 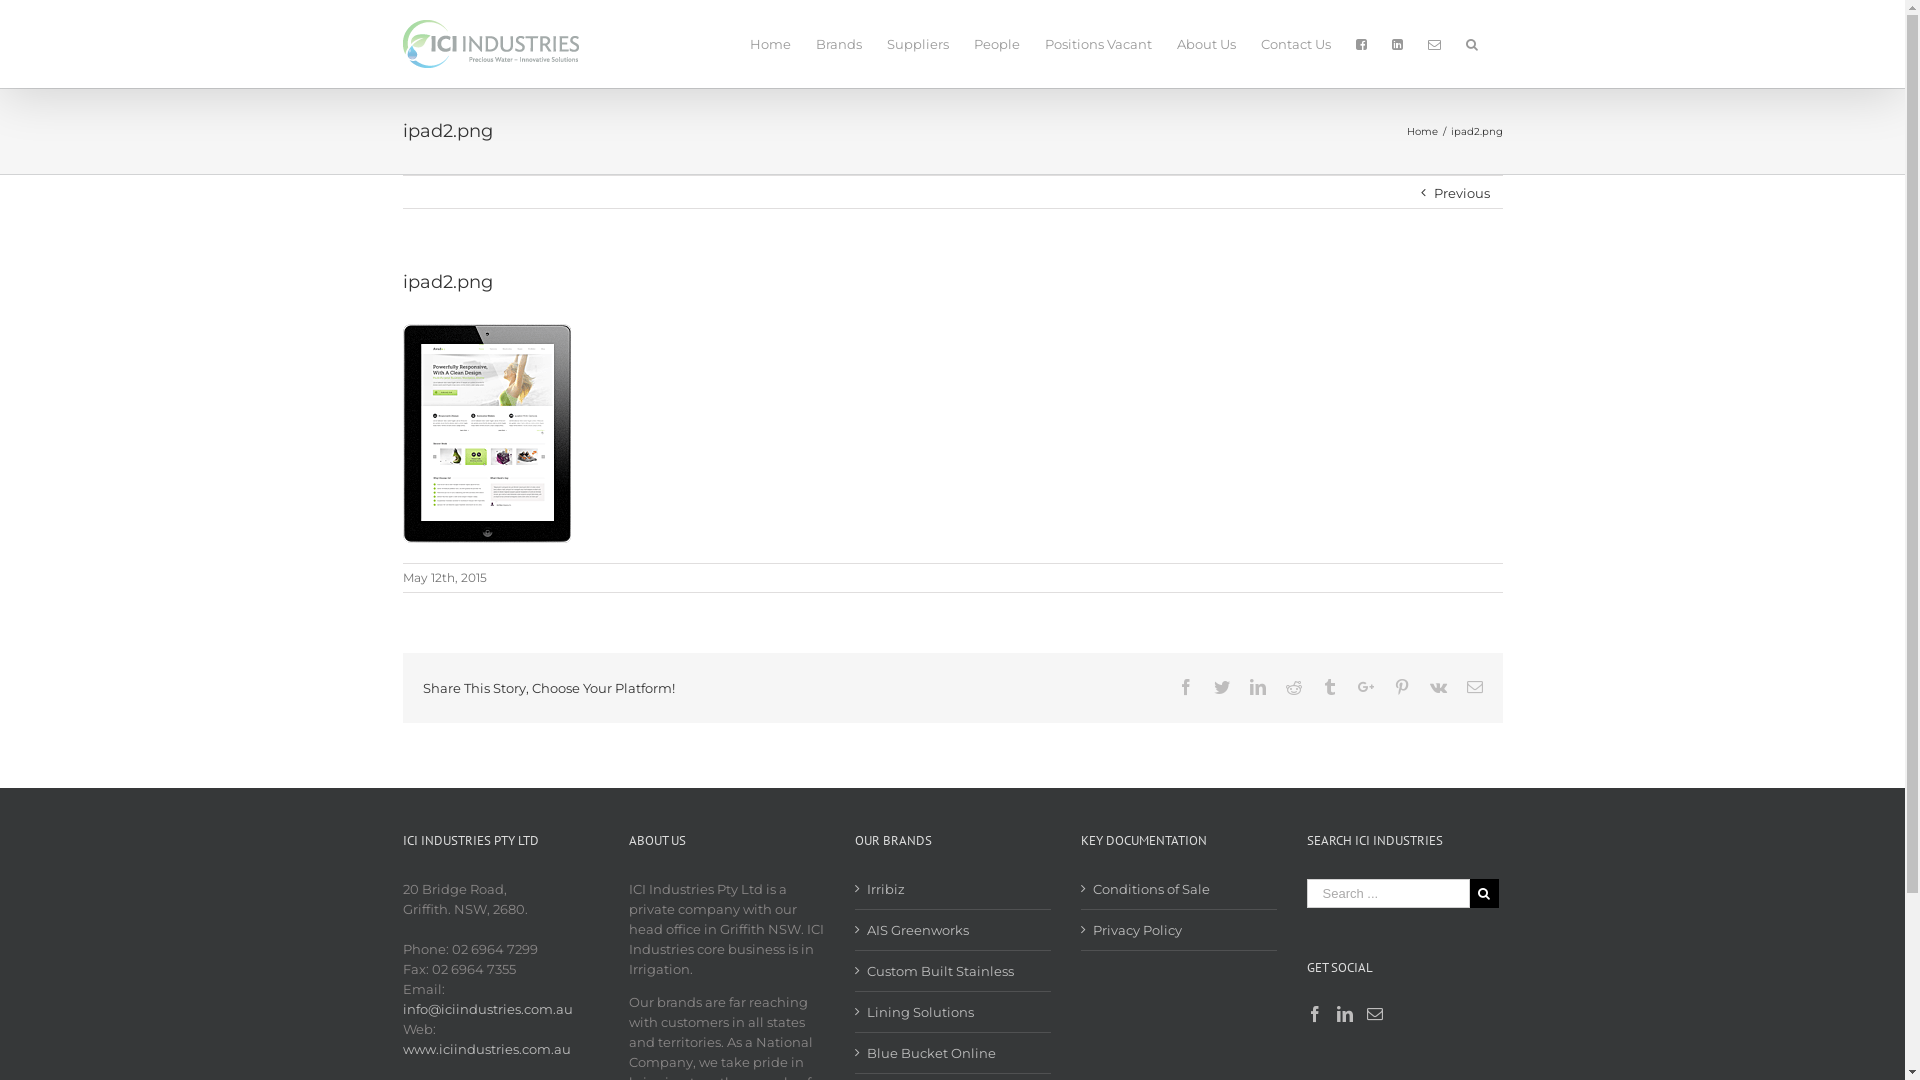 I want to click on Tumblr, so click(x=1330, y=687).